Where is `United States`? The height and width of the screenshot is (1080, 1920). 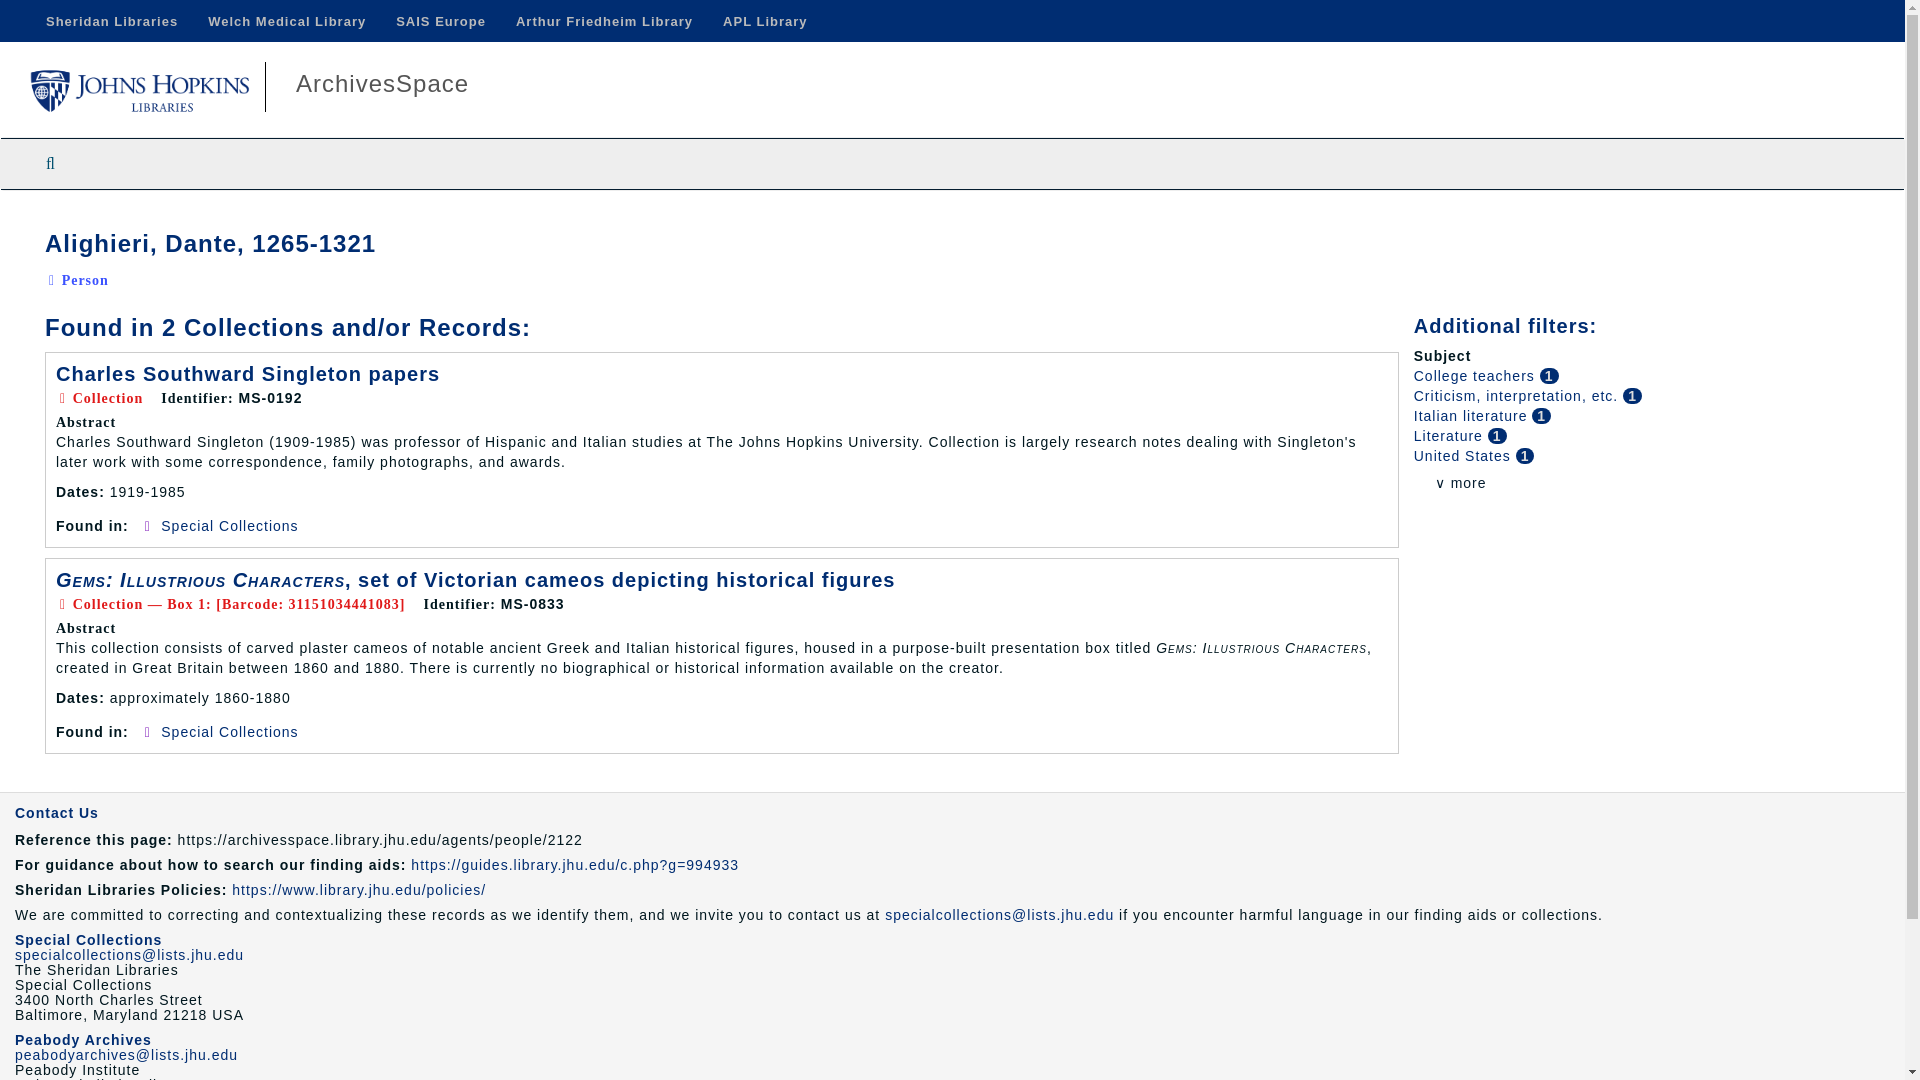 United States is located at coordinates (1464, 456).